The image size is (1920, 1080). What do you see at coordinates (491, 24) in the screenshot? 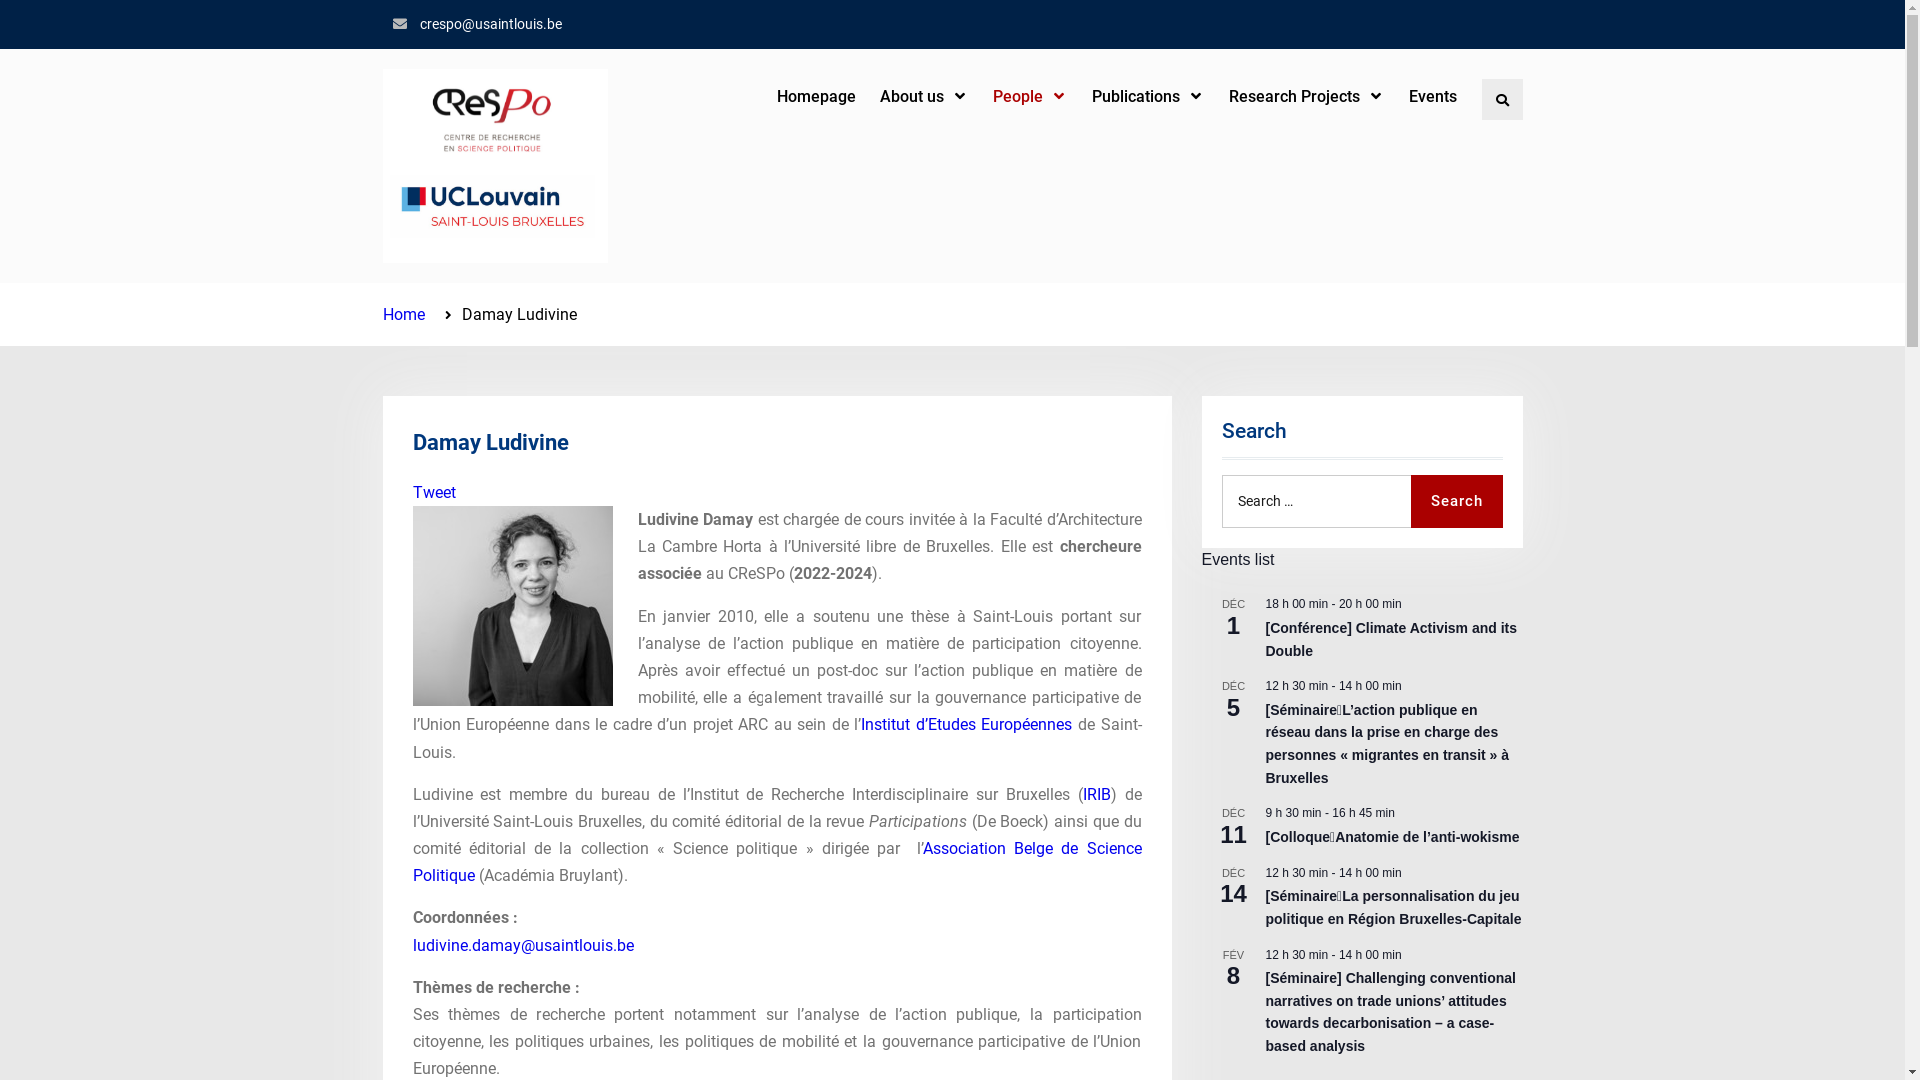
I see `crespo@usaintlouis.be` at bounding box center [491, 24].